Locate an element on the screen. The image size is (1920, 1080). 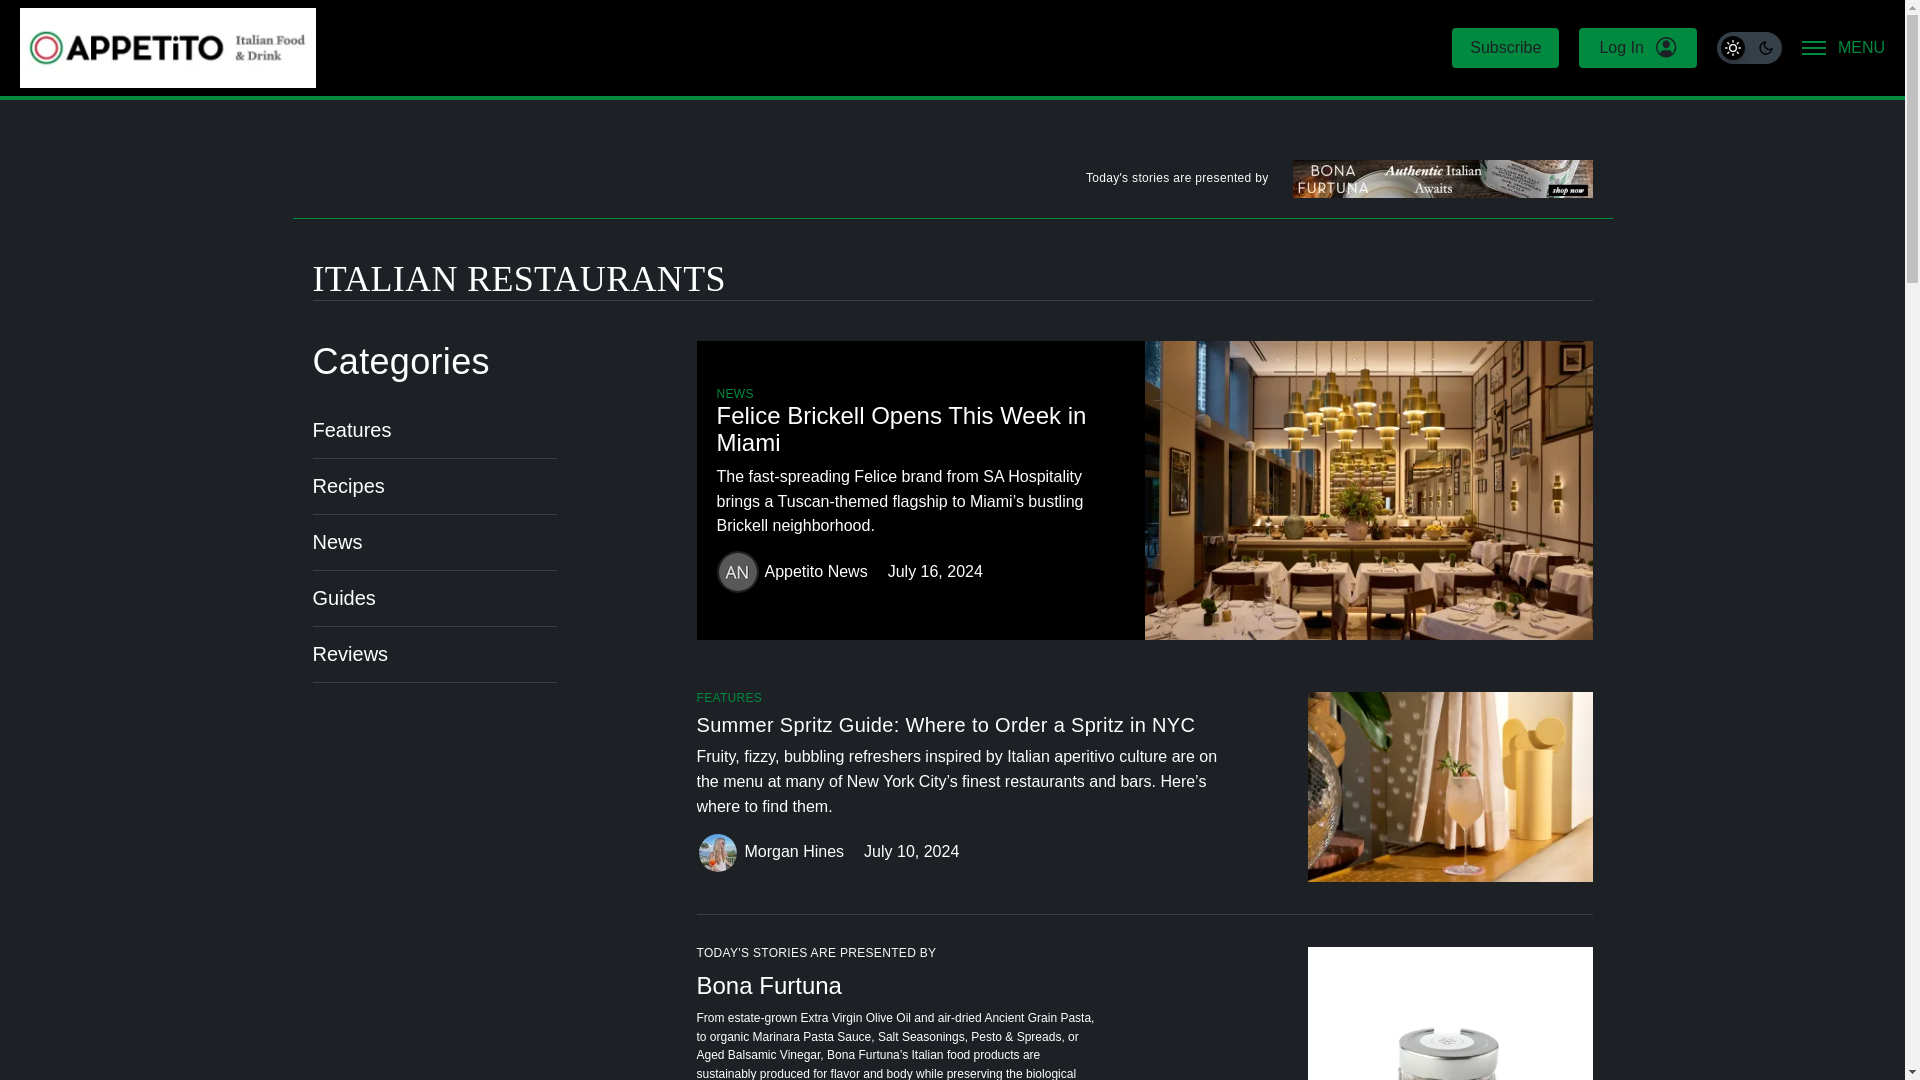
Appetito News is located at coordinates (816, 572).